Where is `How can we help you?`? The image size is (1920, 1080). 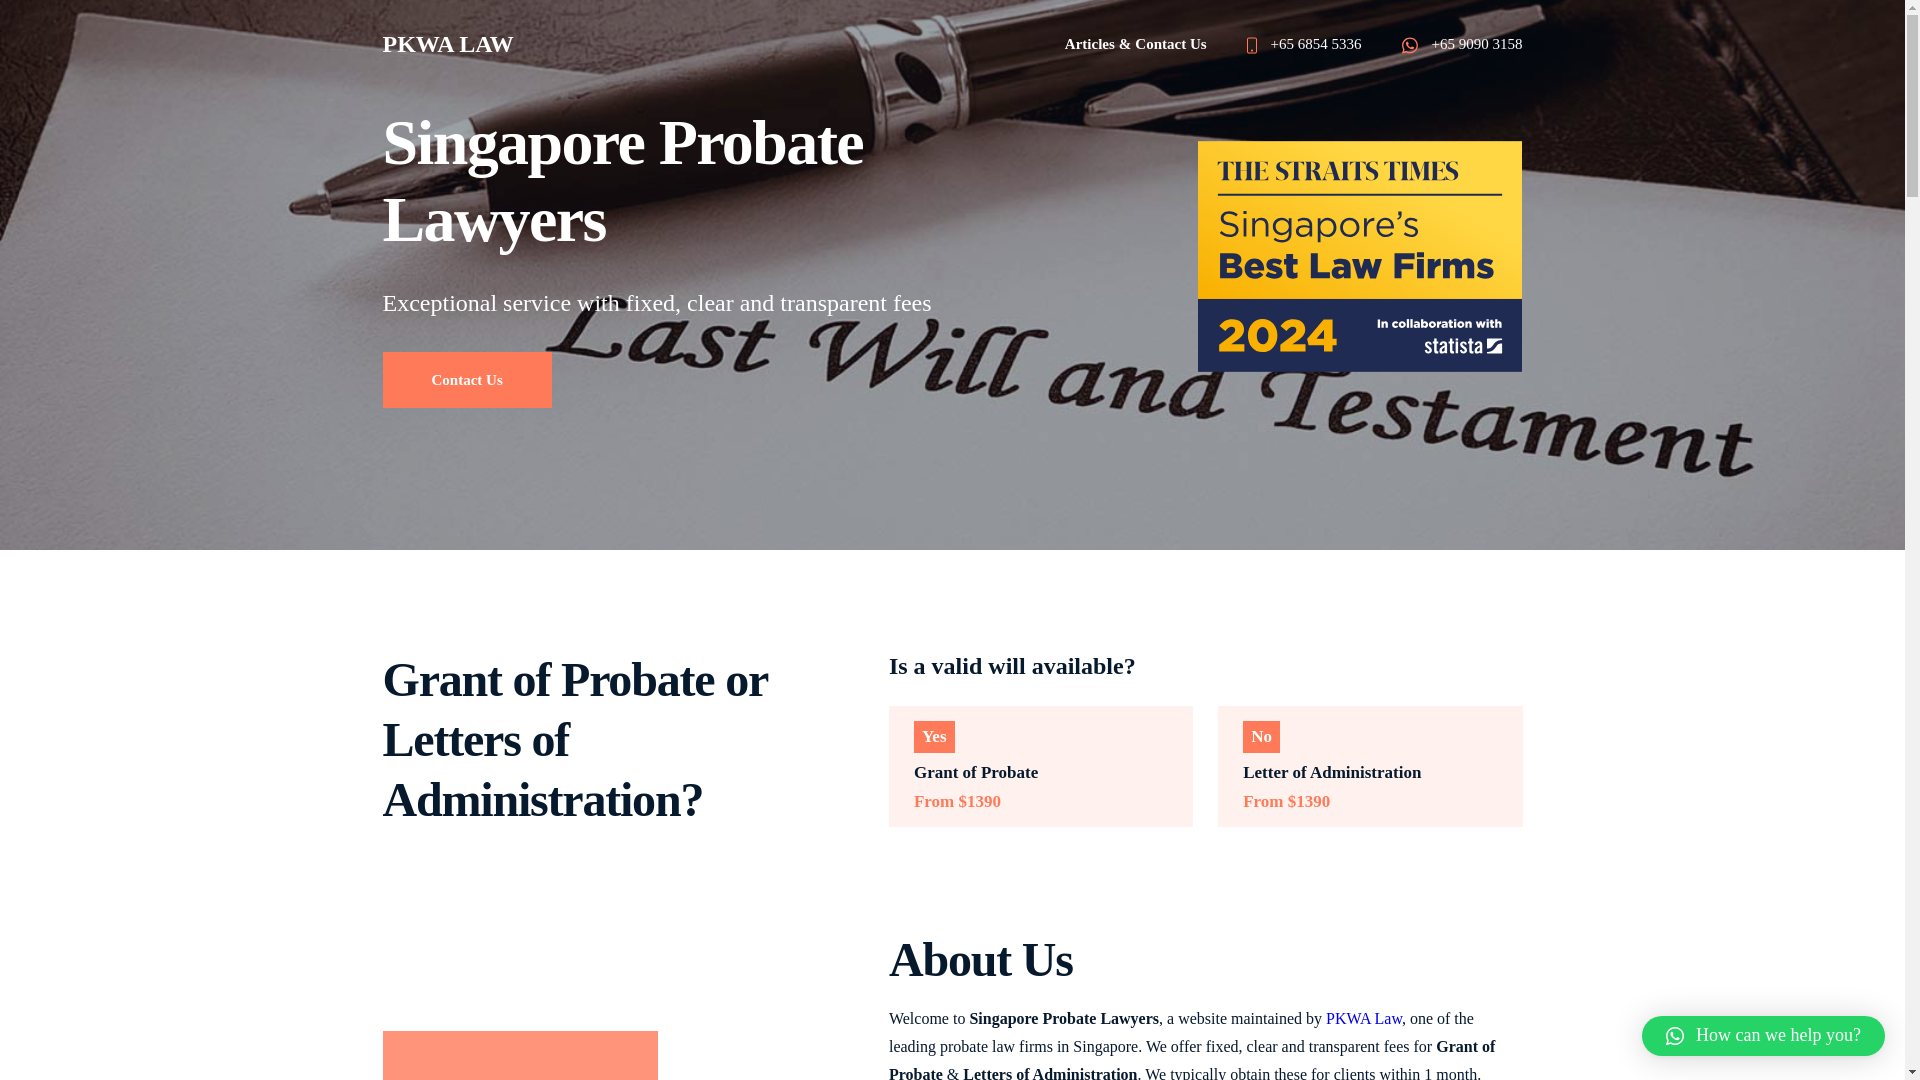 How can we help you? is located at coordinates (1763, 1036).